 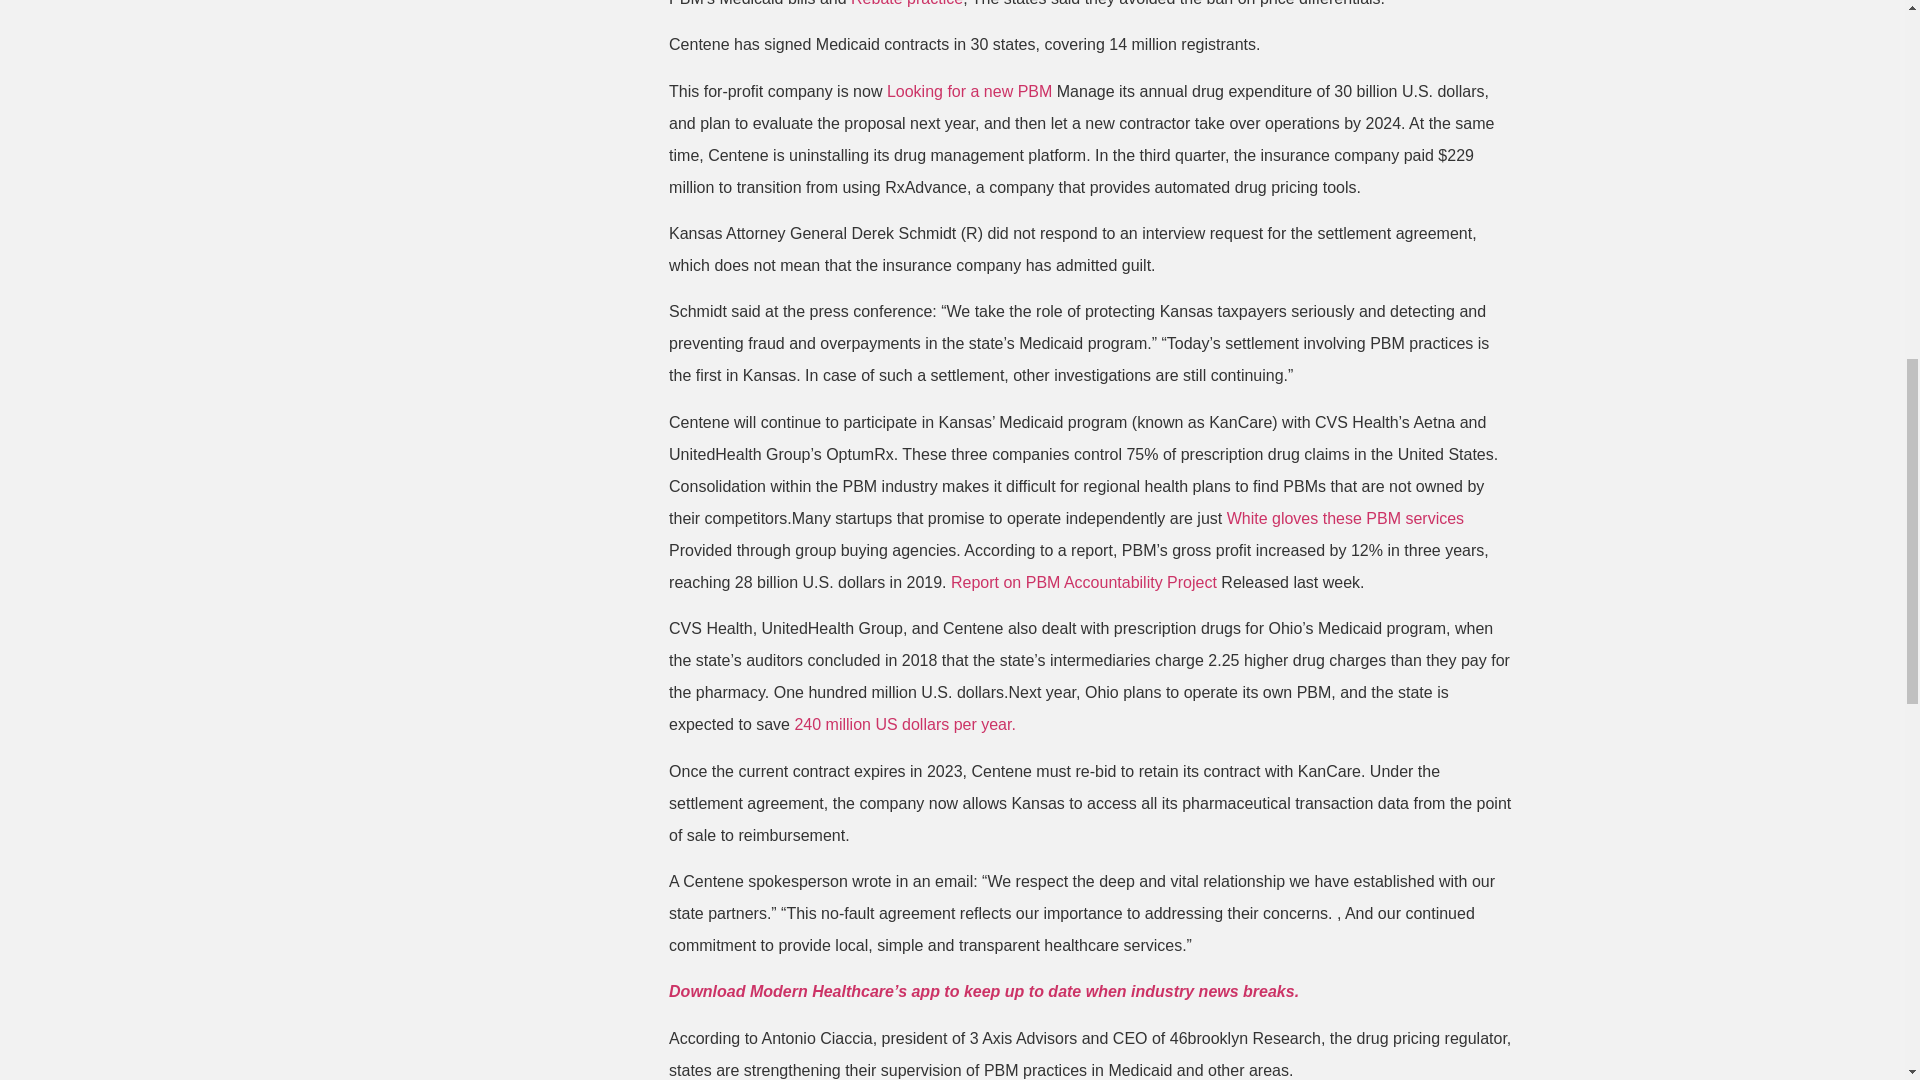 I want to click on 240 million US dollars per year., so click(x=904, y=724).